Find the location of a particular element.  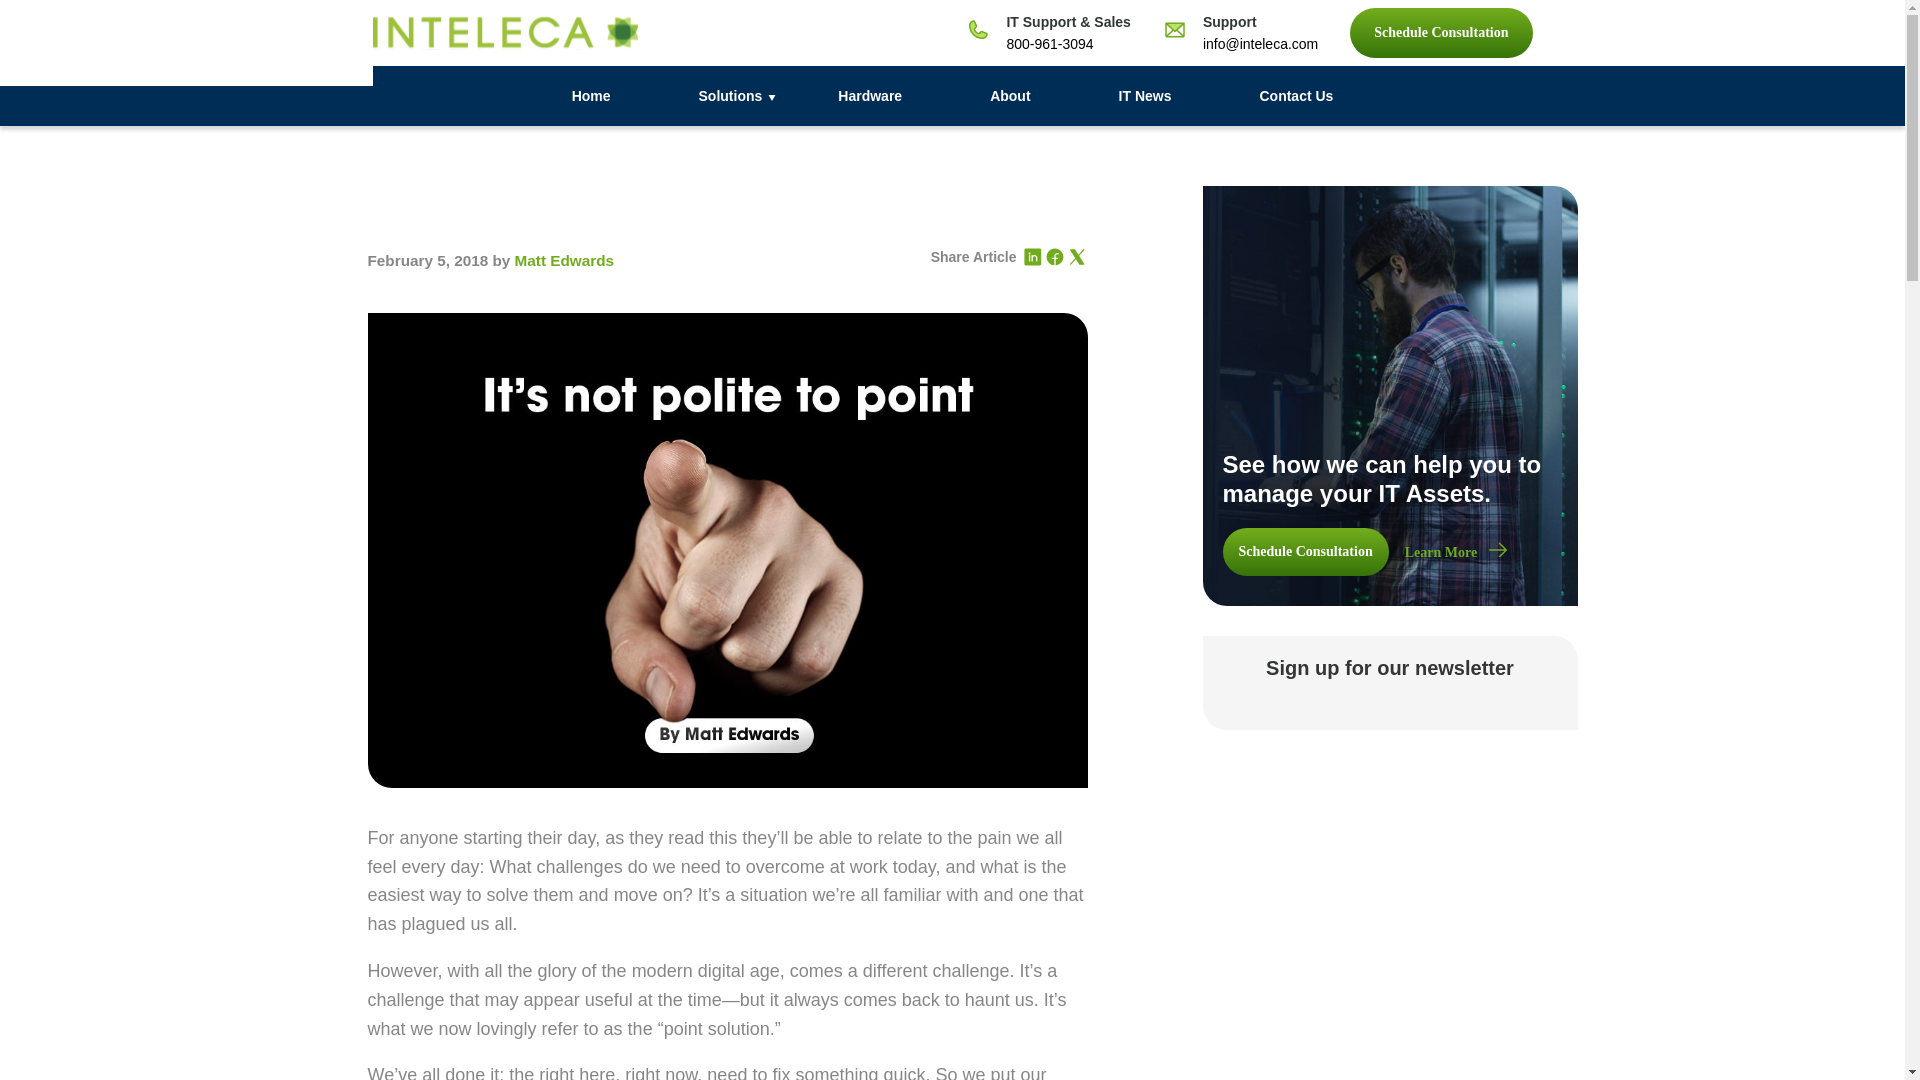

Schedule Consultation is located at coordinates (1304, 552).